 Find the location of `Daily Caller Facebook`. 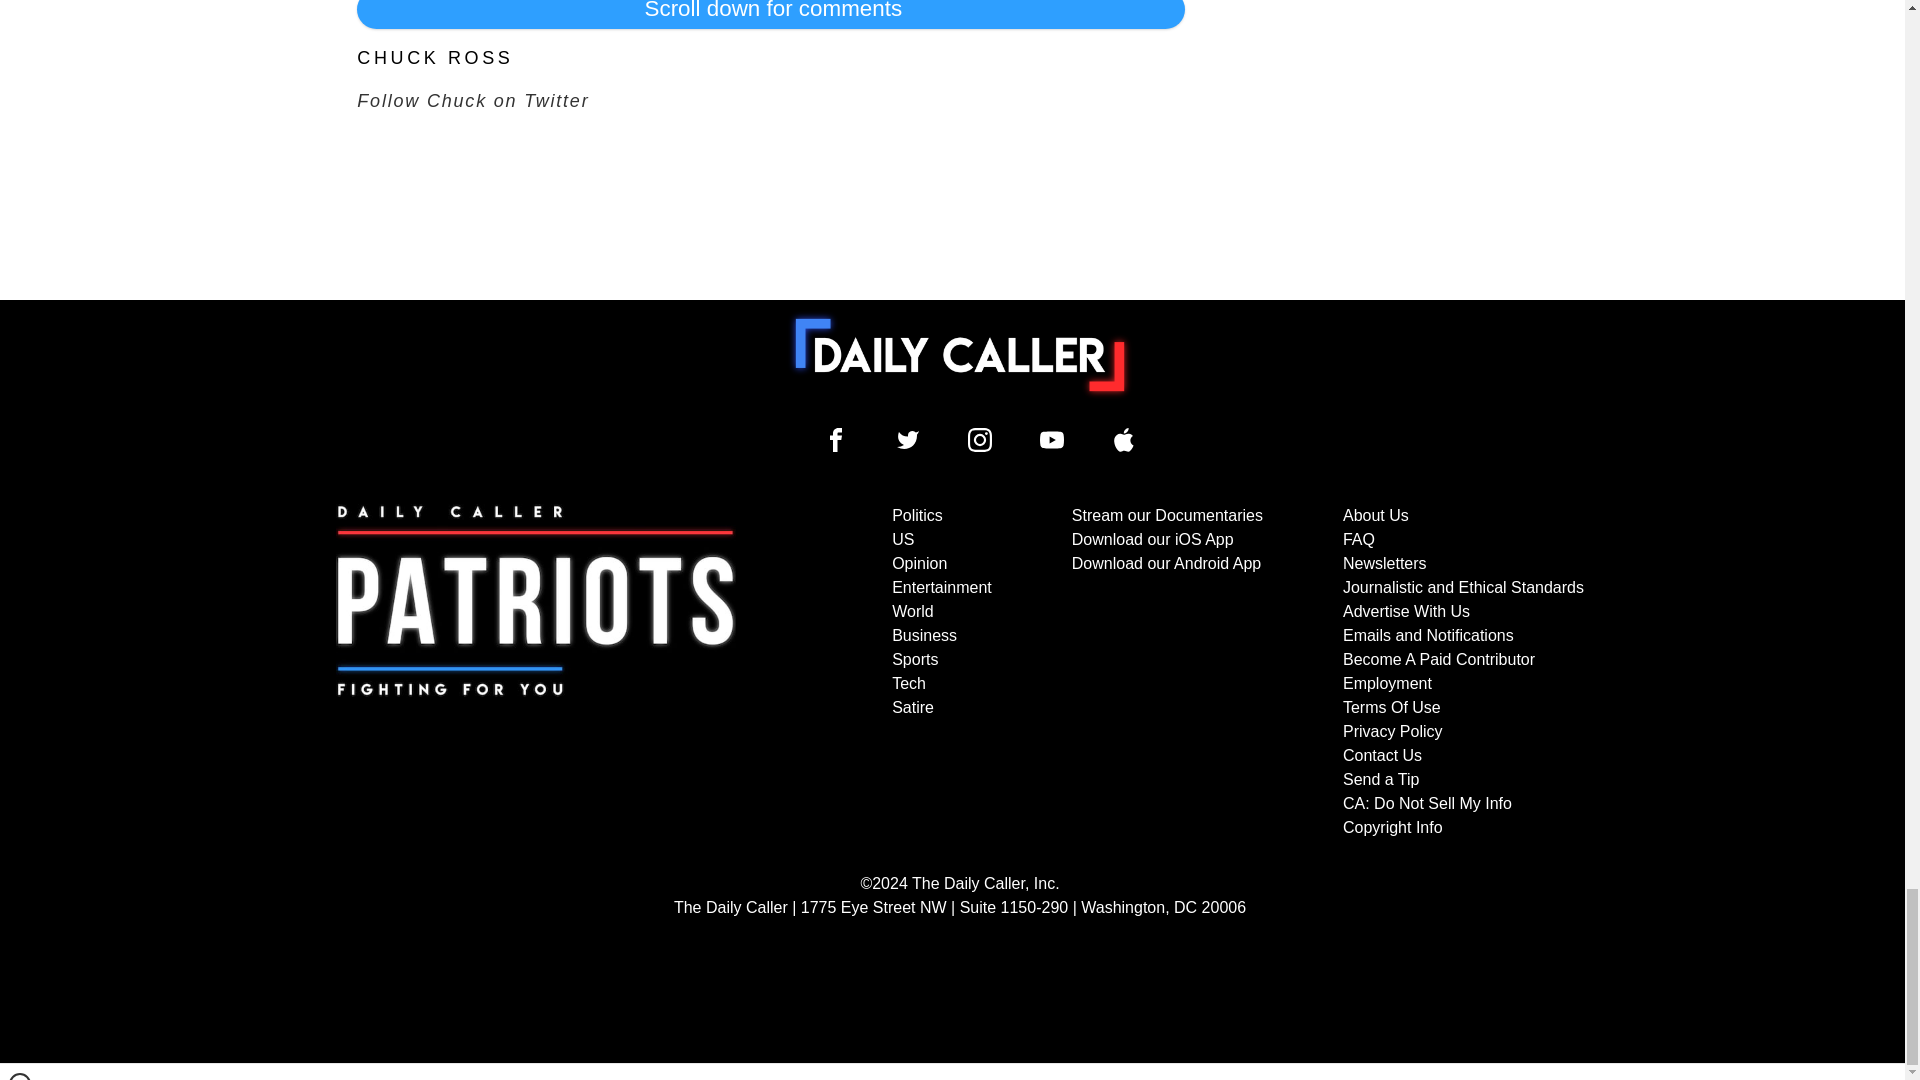

Daily Caller Facebook is located at coordinates (836, 440).